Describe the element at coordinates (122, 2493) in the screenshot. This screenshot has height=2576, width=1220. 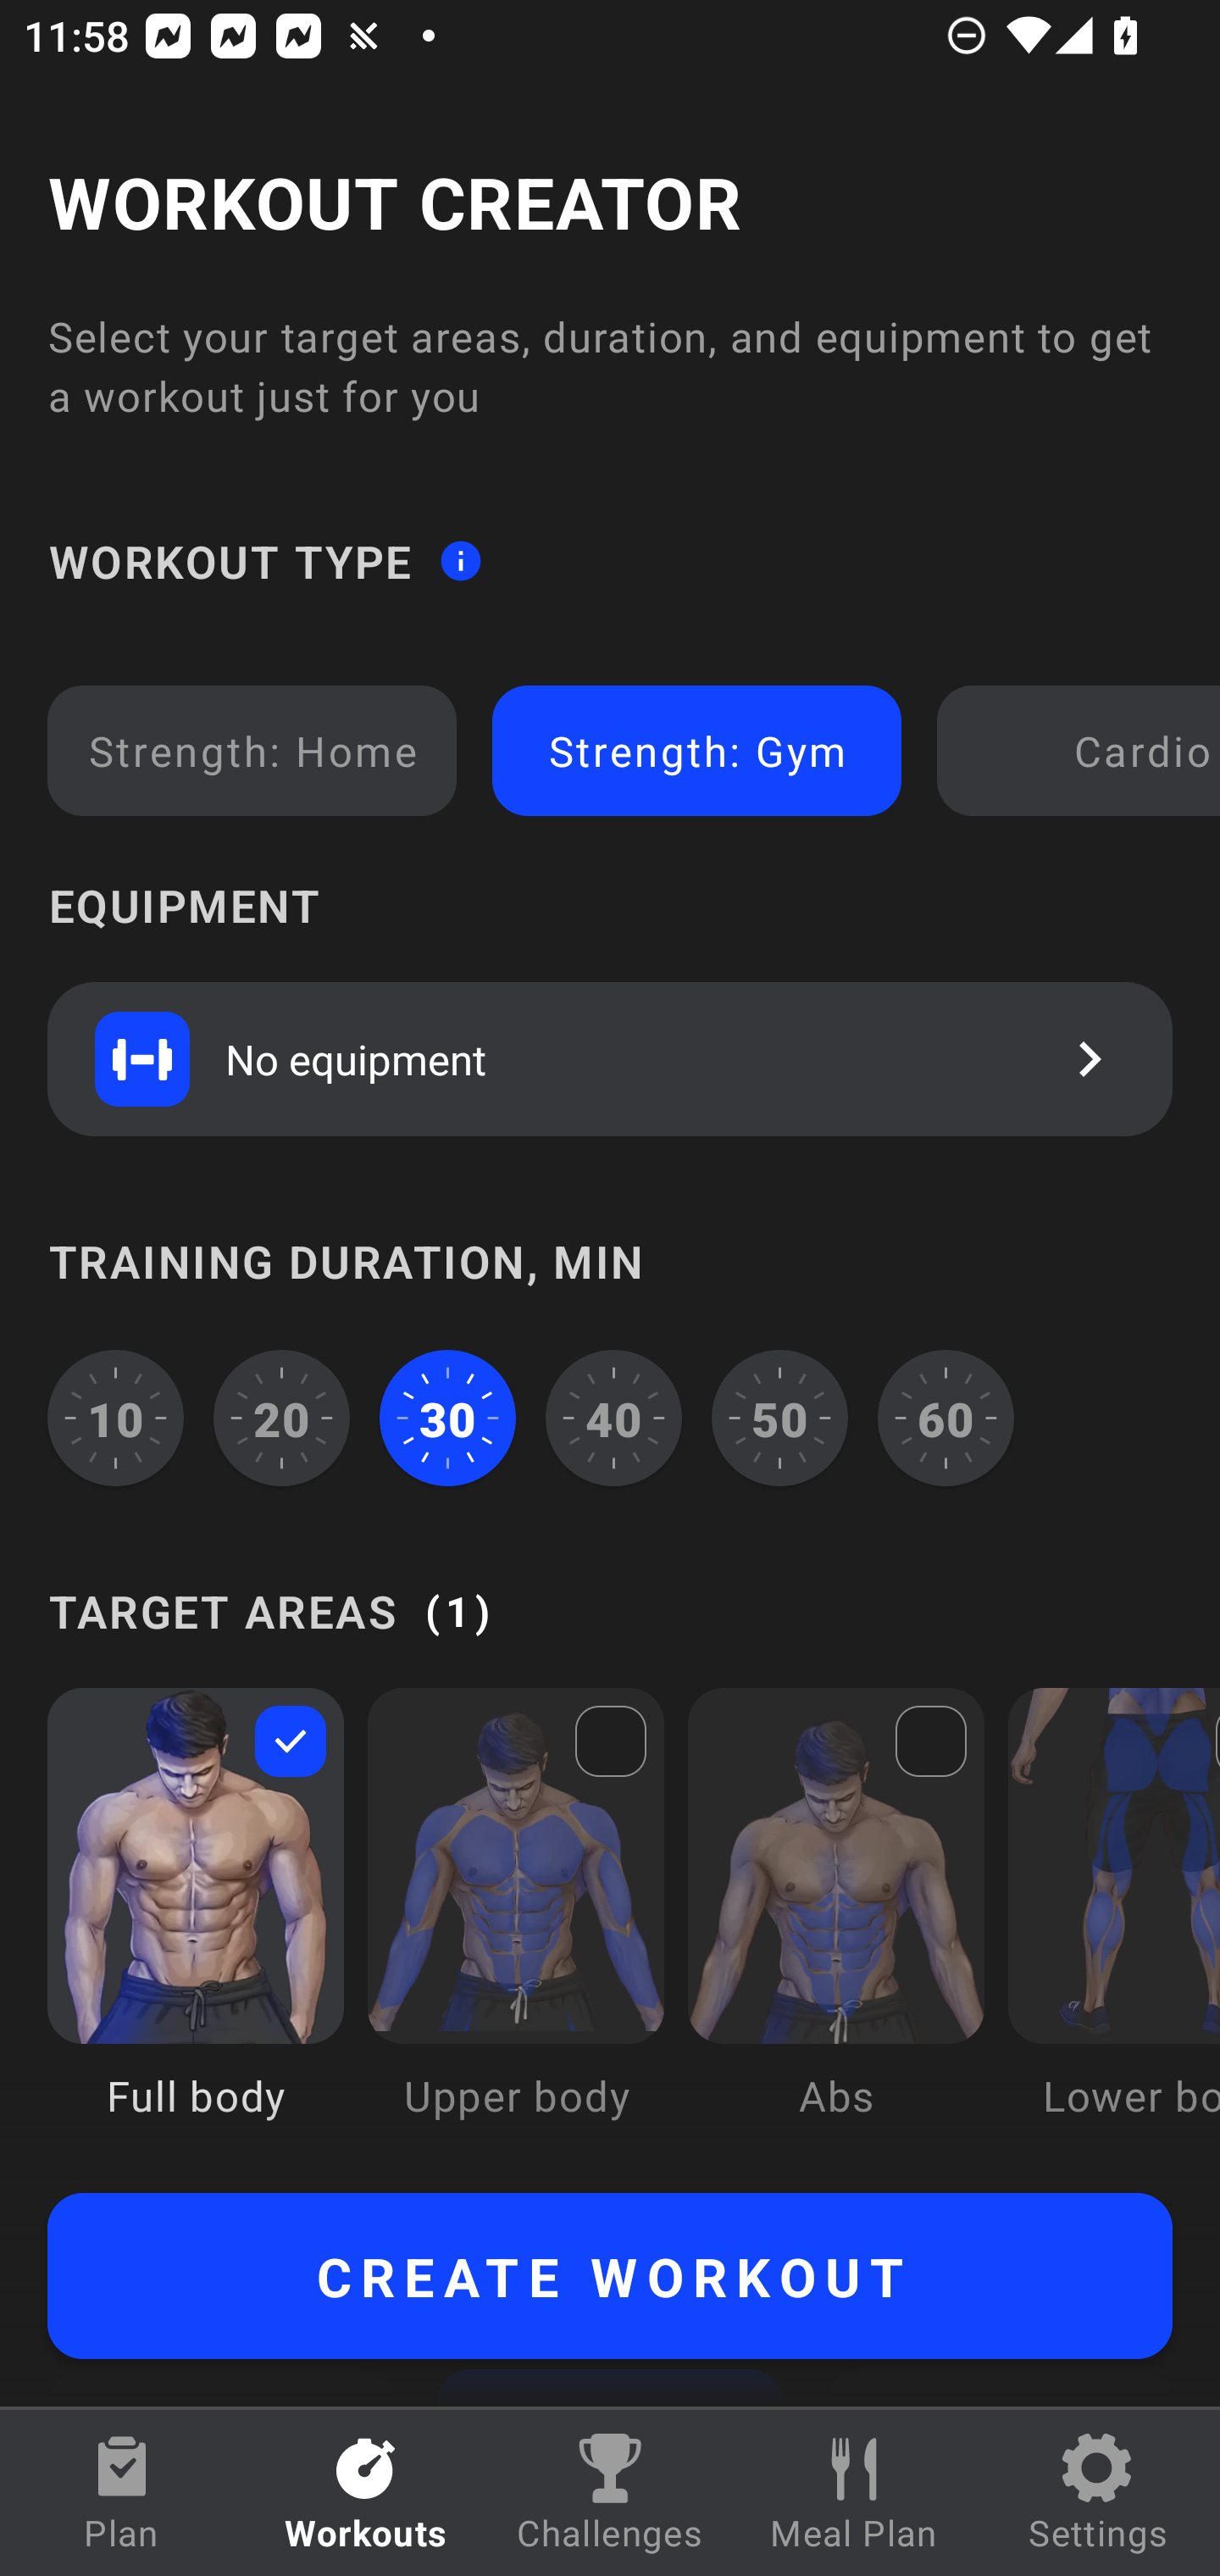
I see ` Plan ` at that location.